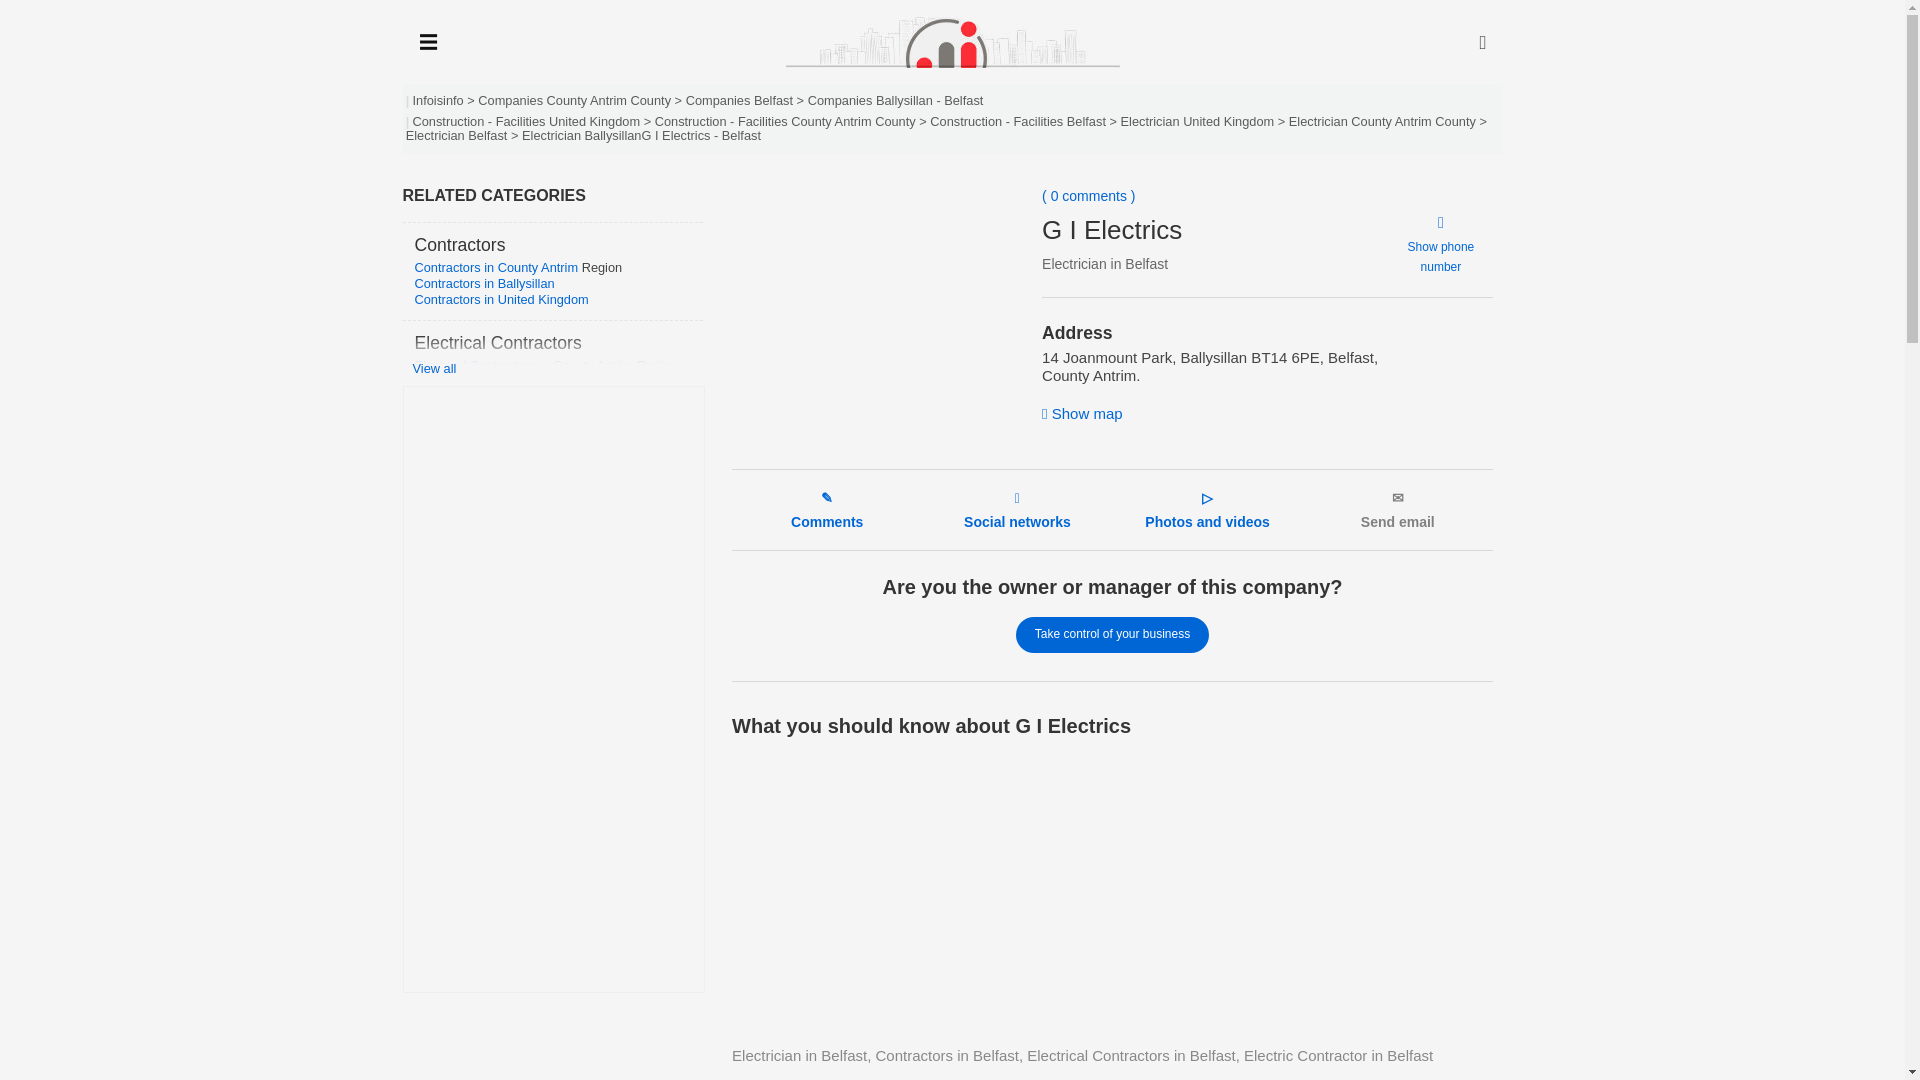  I want to click on Construction - Facilities United Kingdom, so click(526, 121).